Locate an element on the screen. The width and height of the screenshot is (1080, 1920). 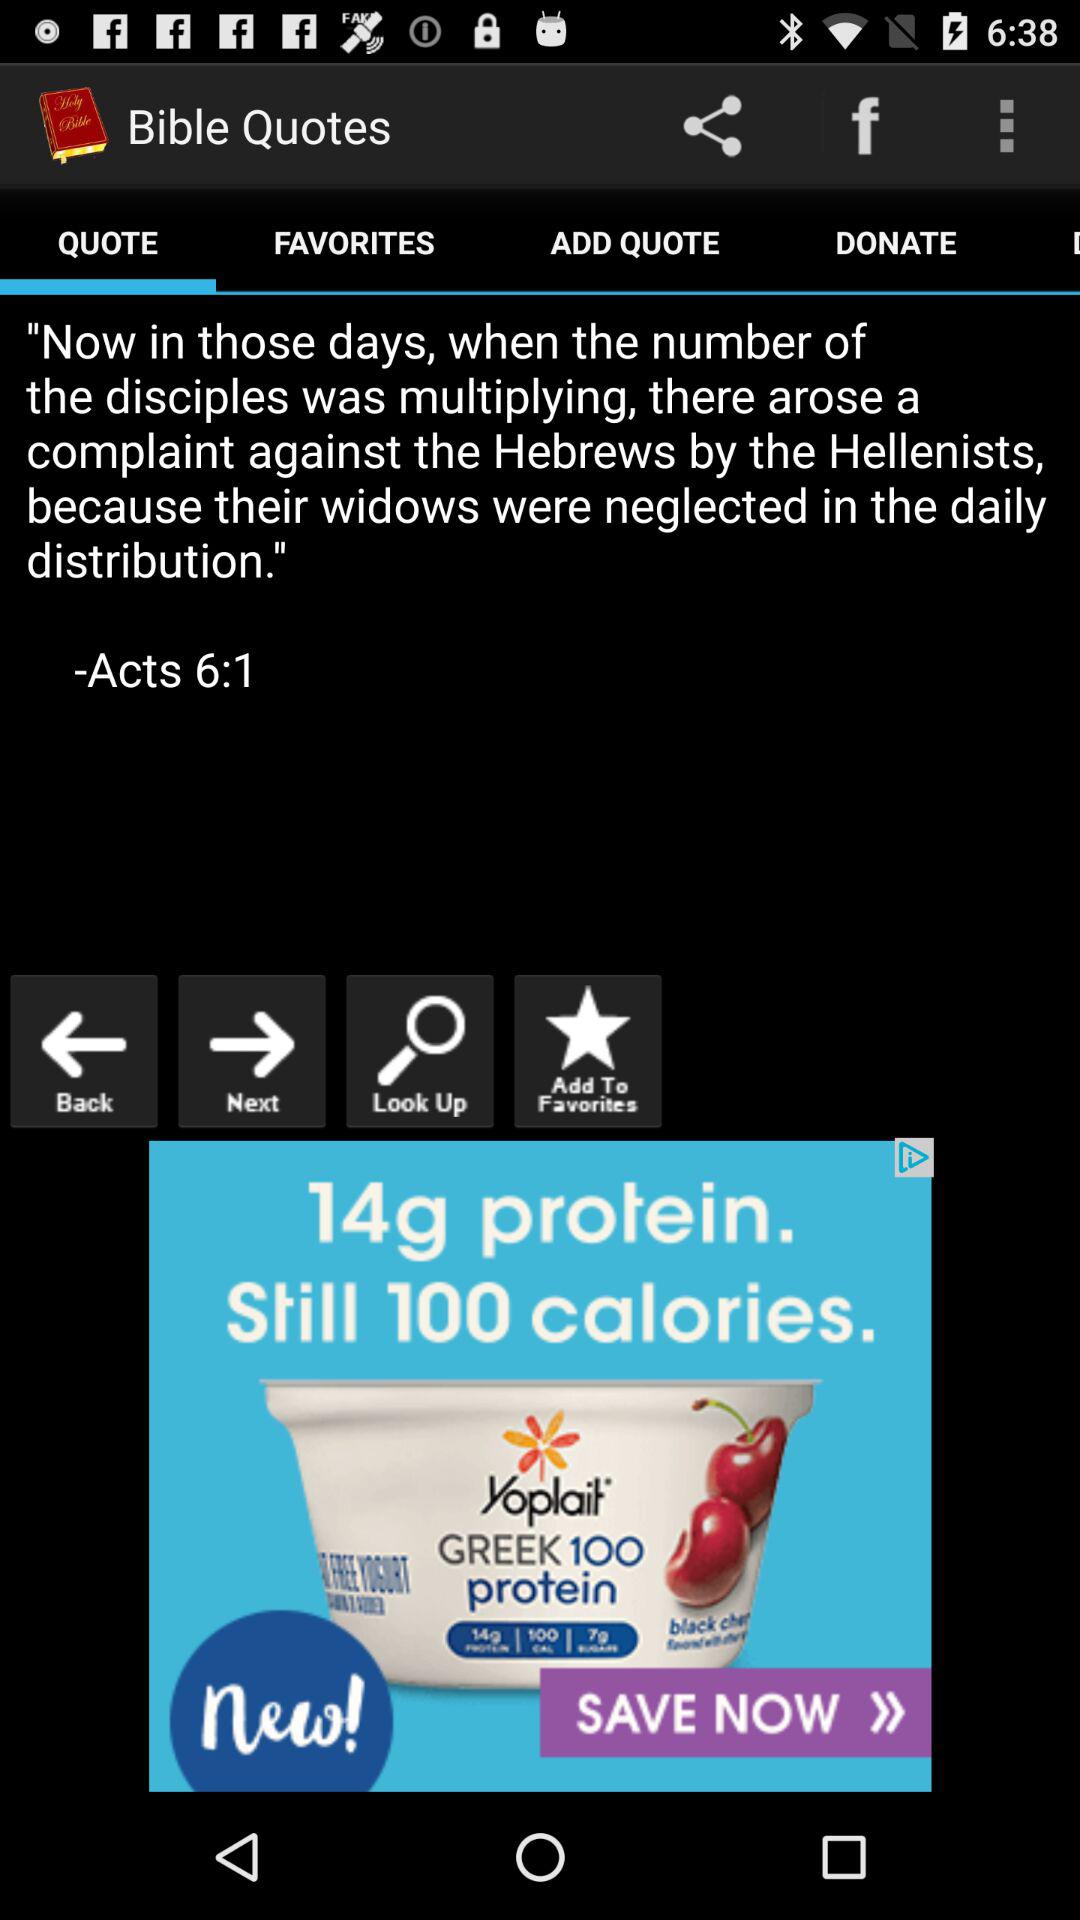
add to favorites is located at coordinates (588, 1050).